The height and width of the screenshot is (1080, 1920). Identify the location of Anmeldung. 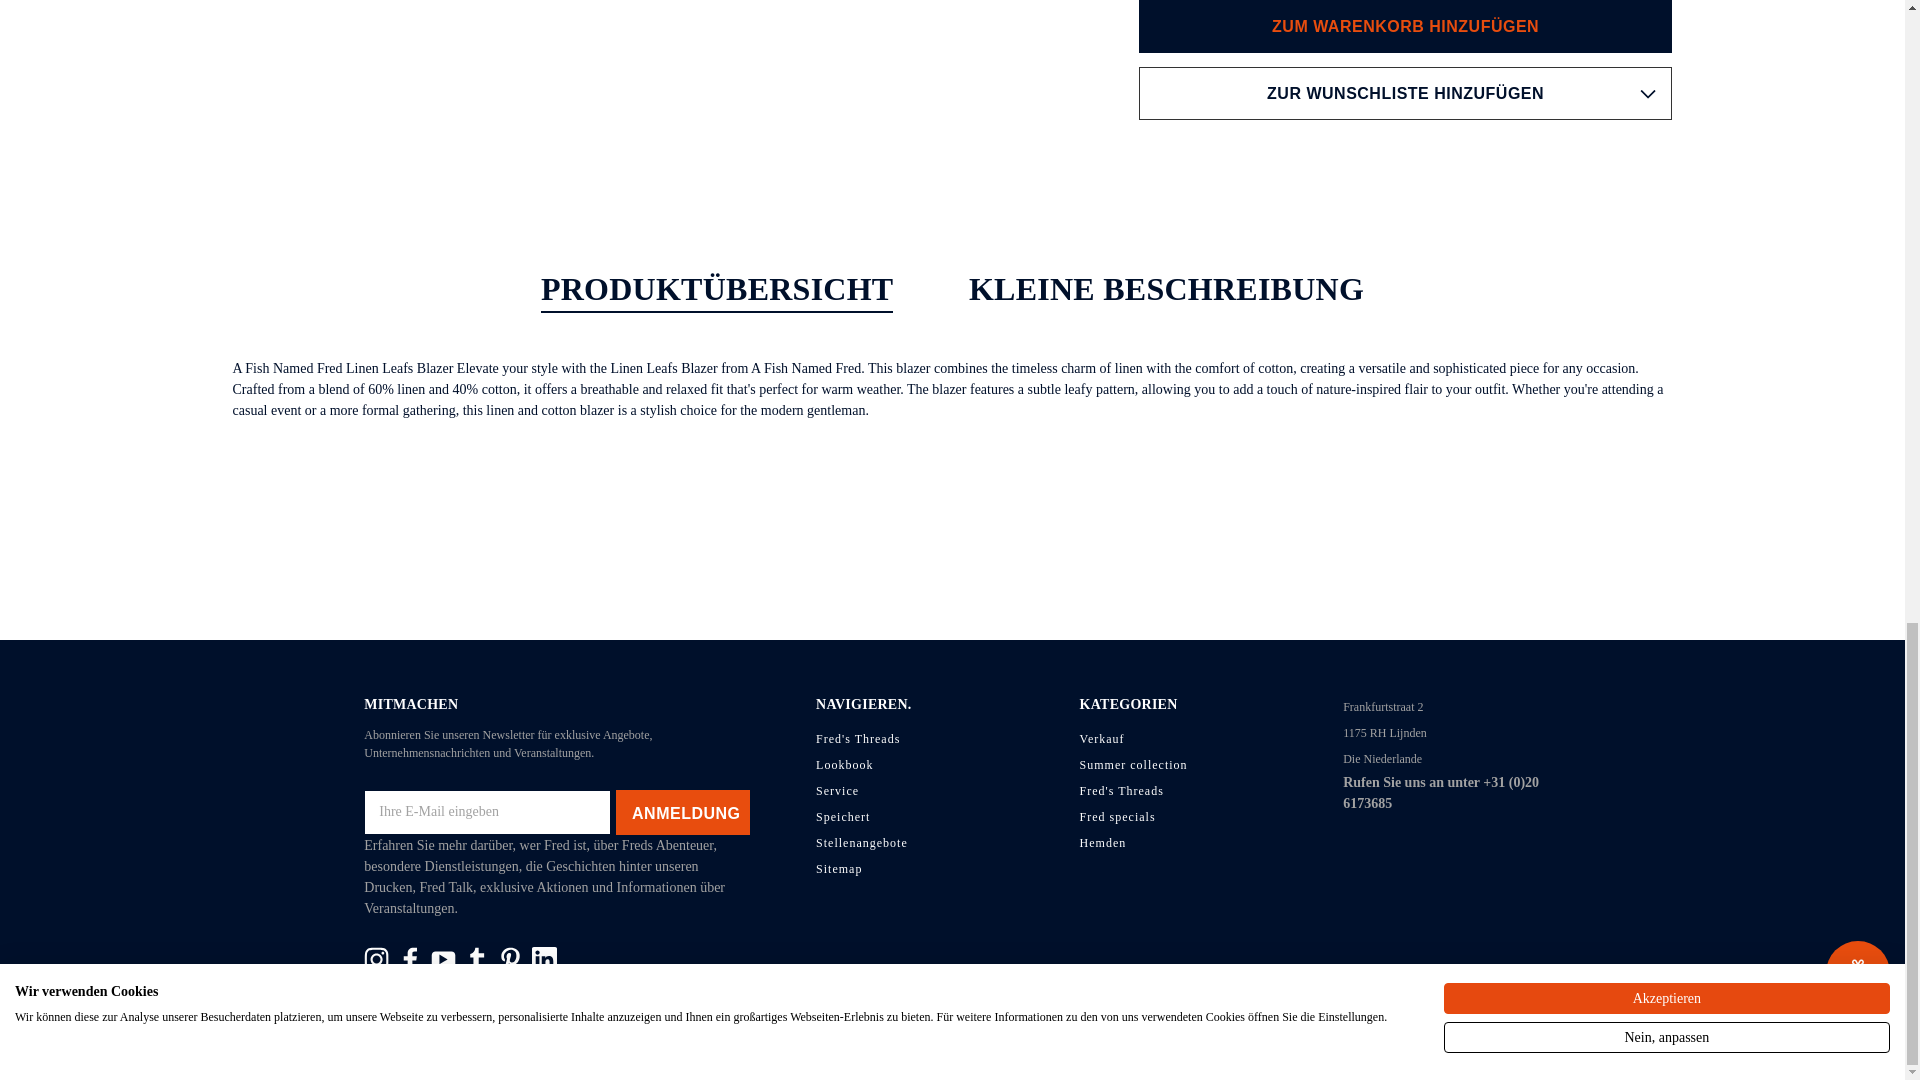
(683, 812).